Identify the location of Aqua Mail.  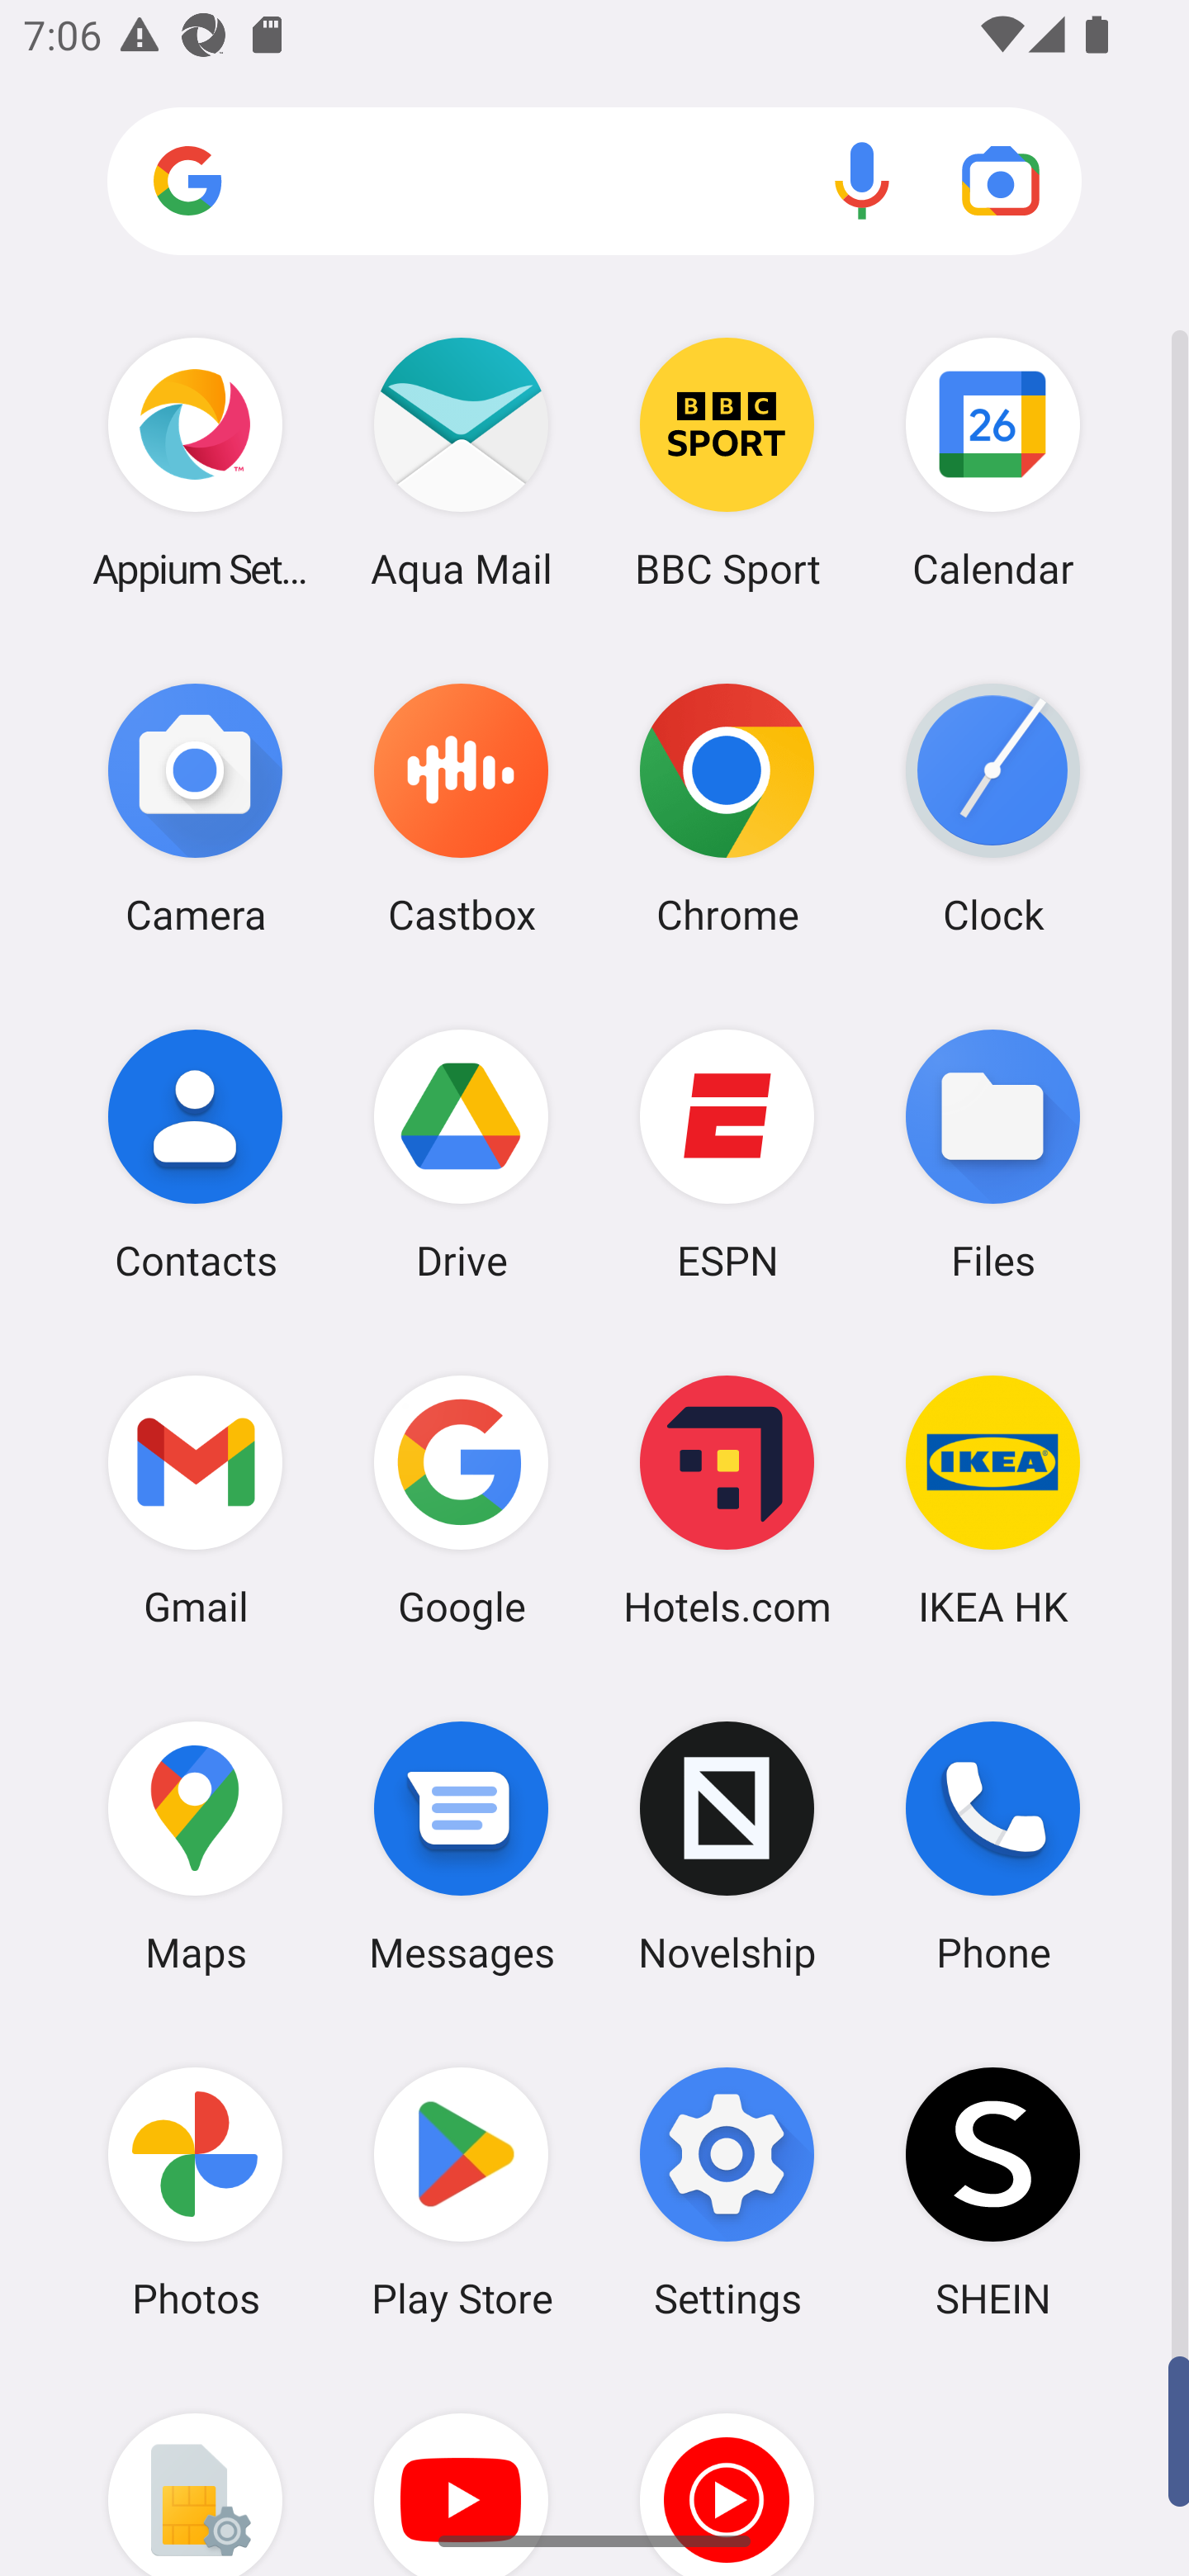
(461, 462).